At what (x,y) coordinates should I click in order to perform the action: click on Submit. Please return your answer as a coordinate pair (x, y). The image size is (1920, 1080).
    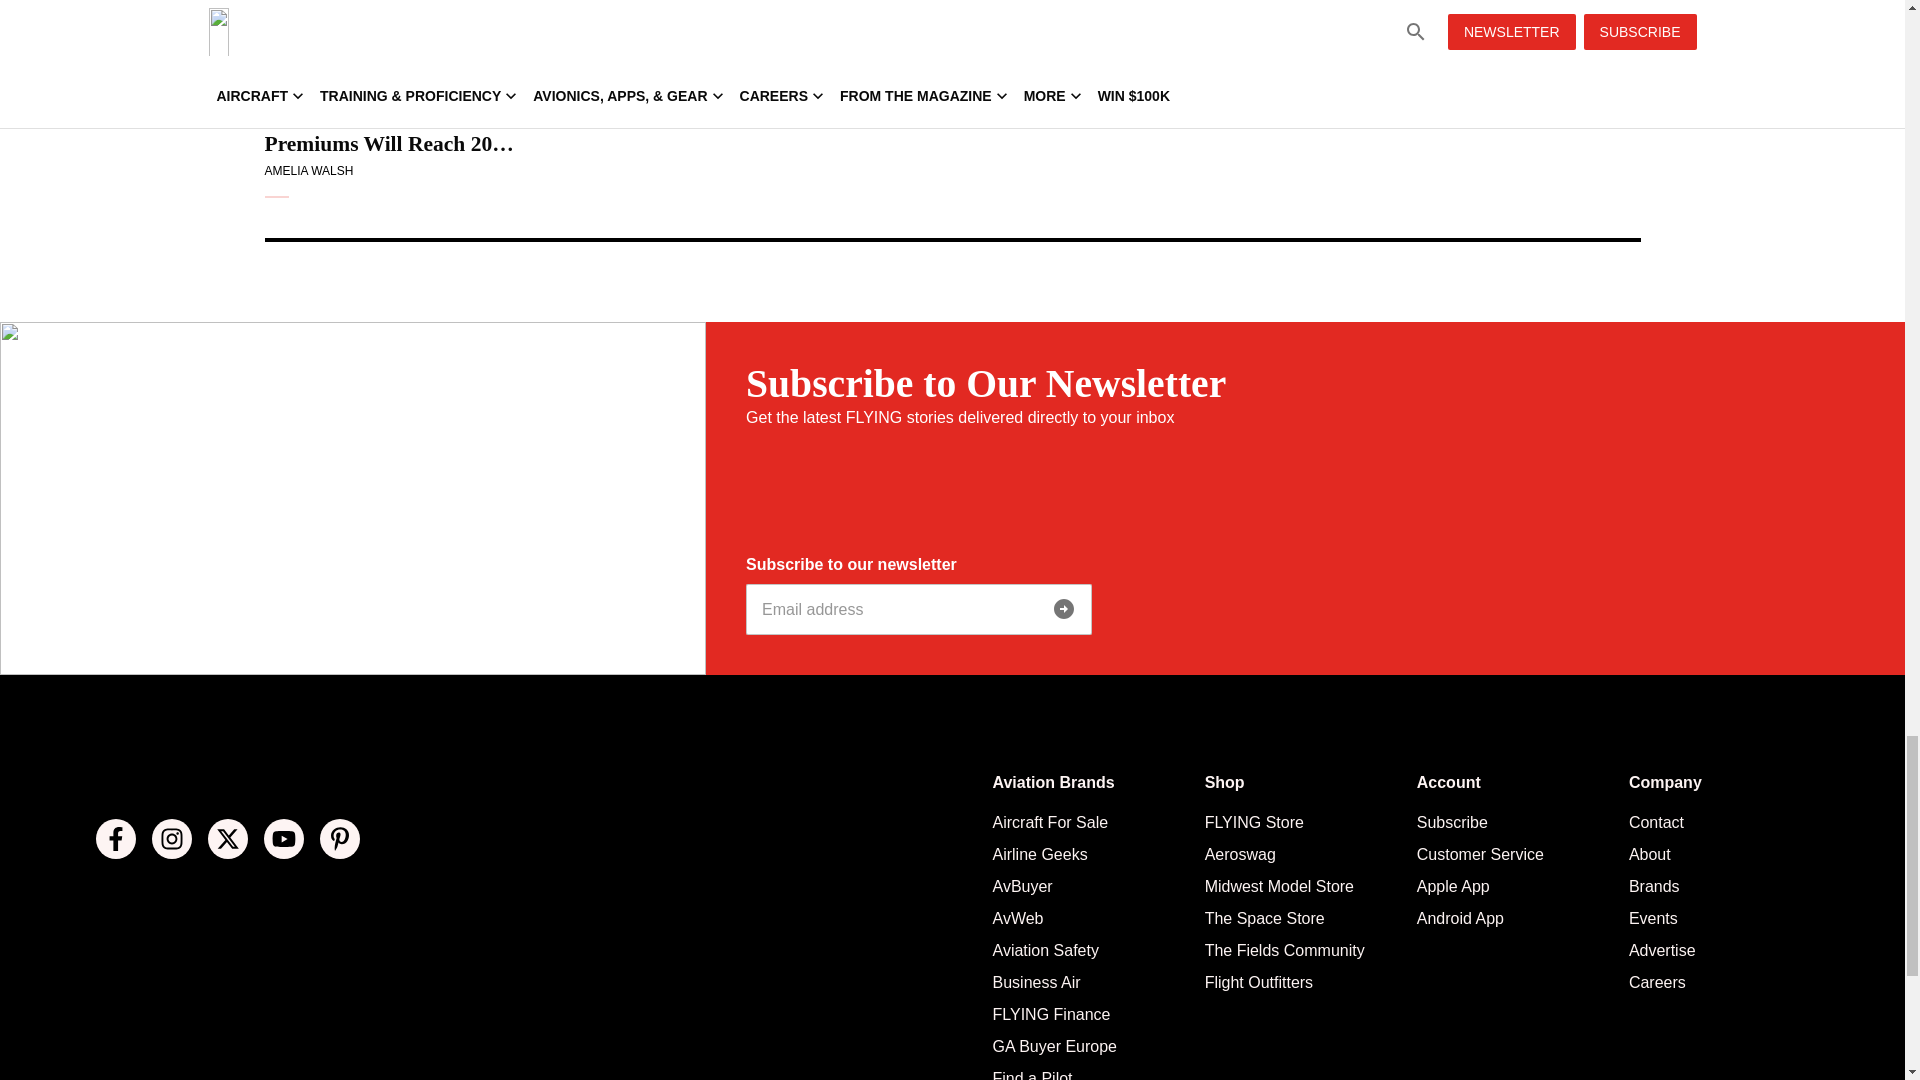
    Looking at the image, I should click on (1064, 608).